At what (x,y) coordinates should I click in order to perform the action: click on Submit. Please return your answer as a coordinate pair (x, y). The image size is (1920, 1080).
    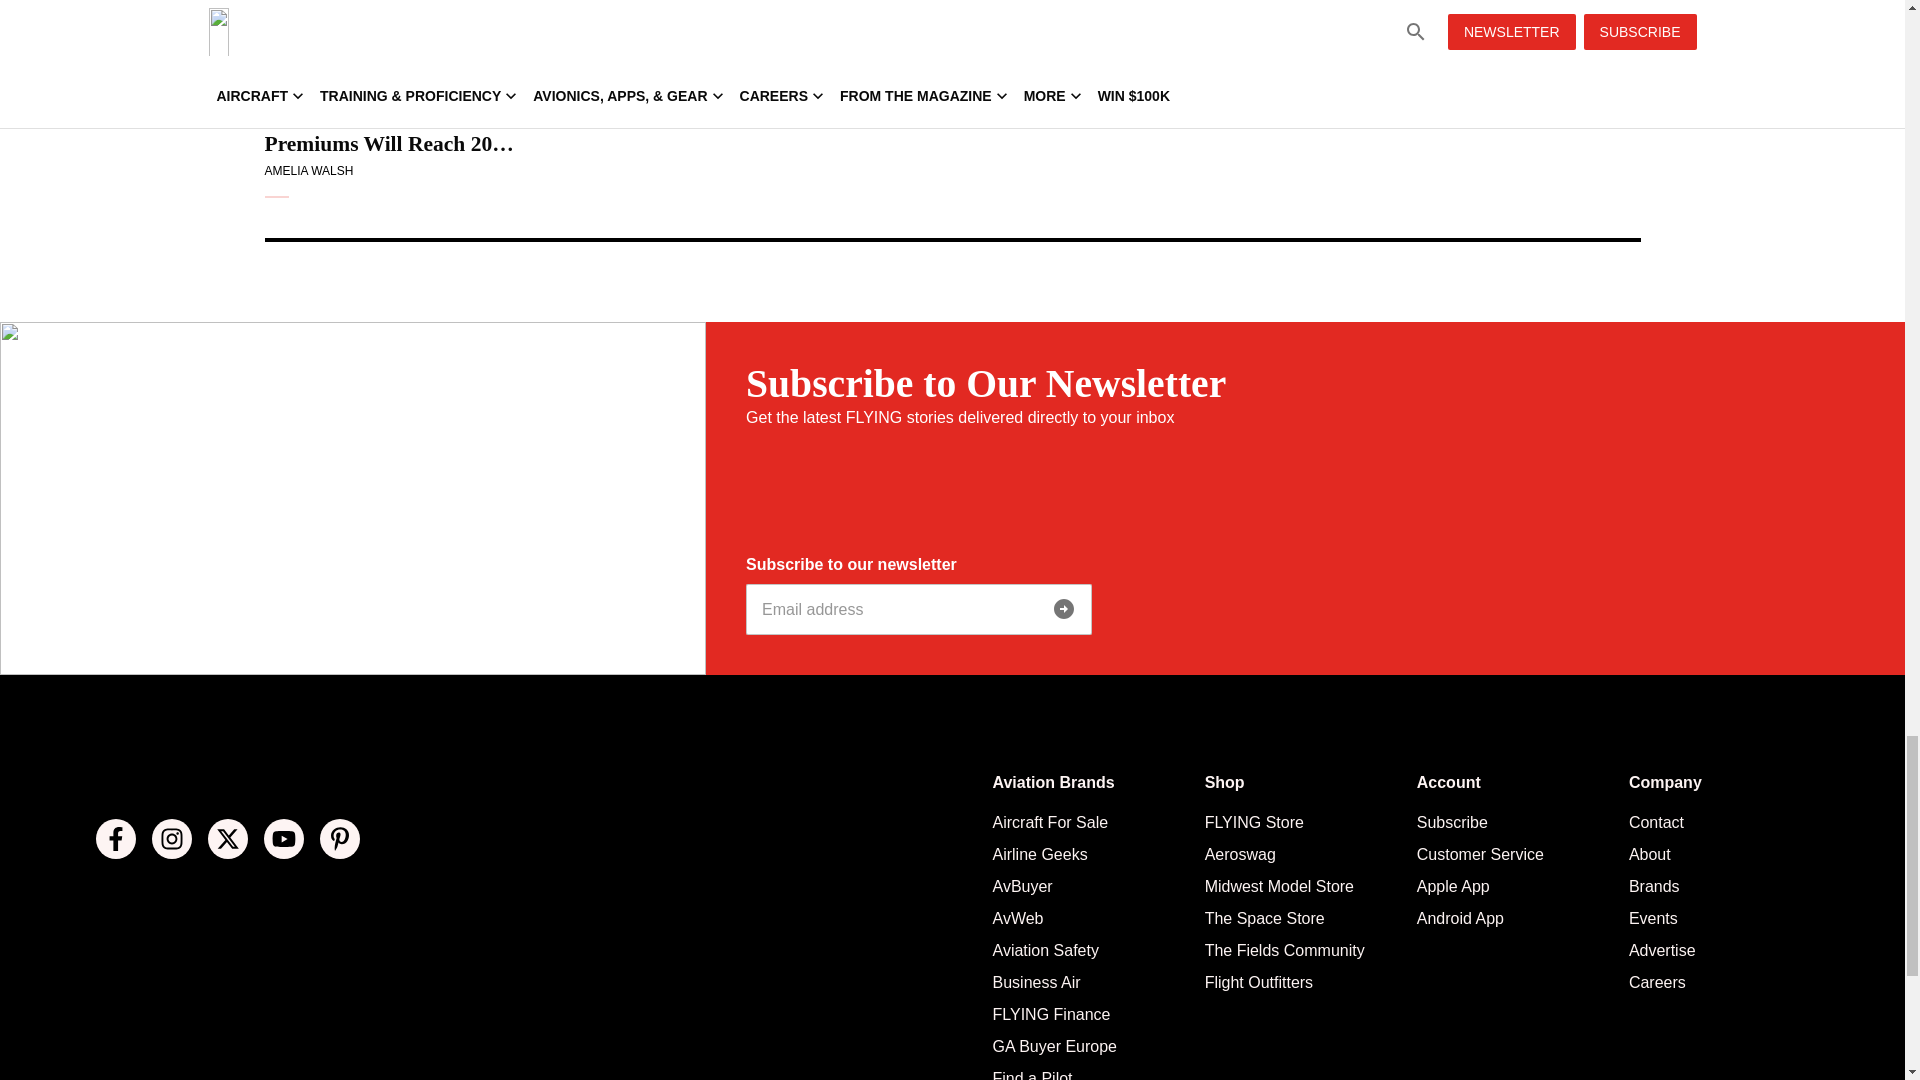
    Looking at the image, I should click on (1064, 608).